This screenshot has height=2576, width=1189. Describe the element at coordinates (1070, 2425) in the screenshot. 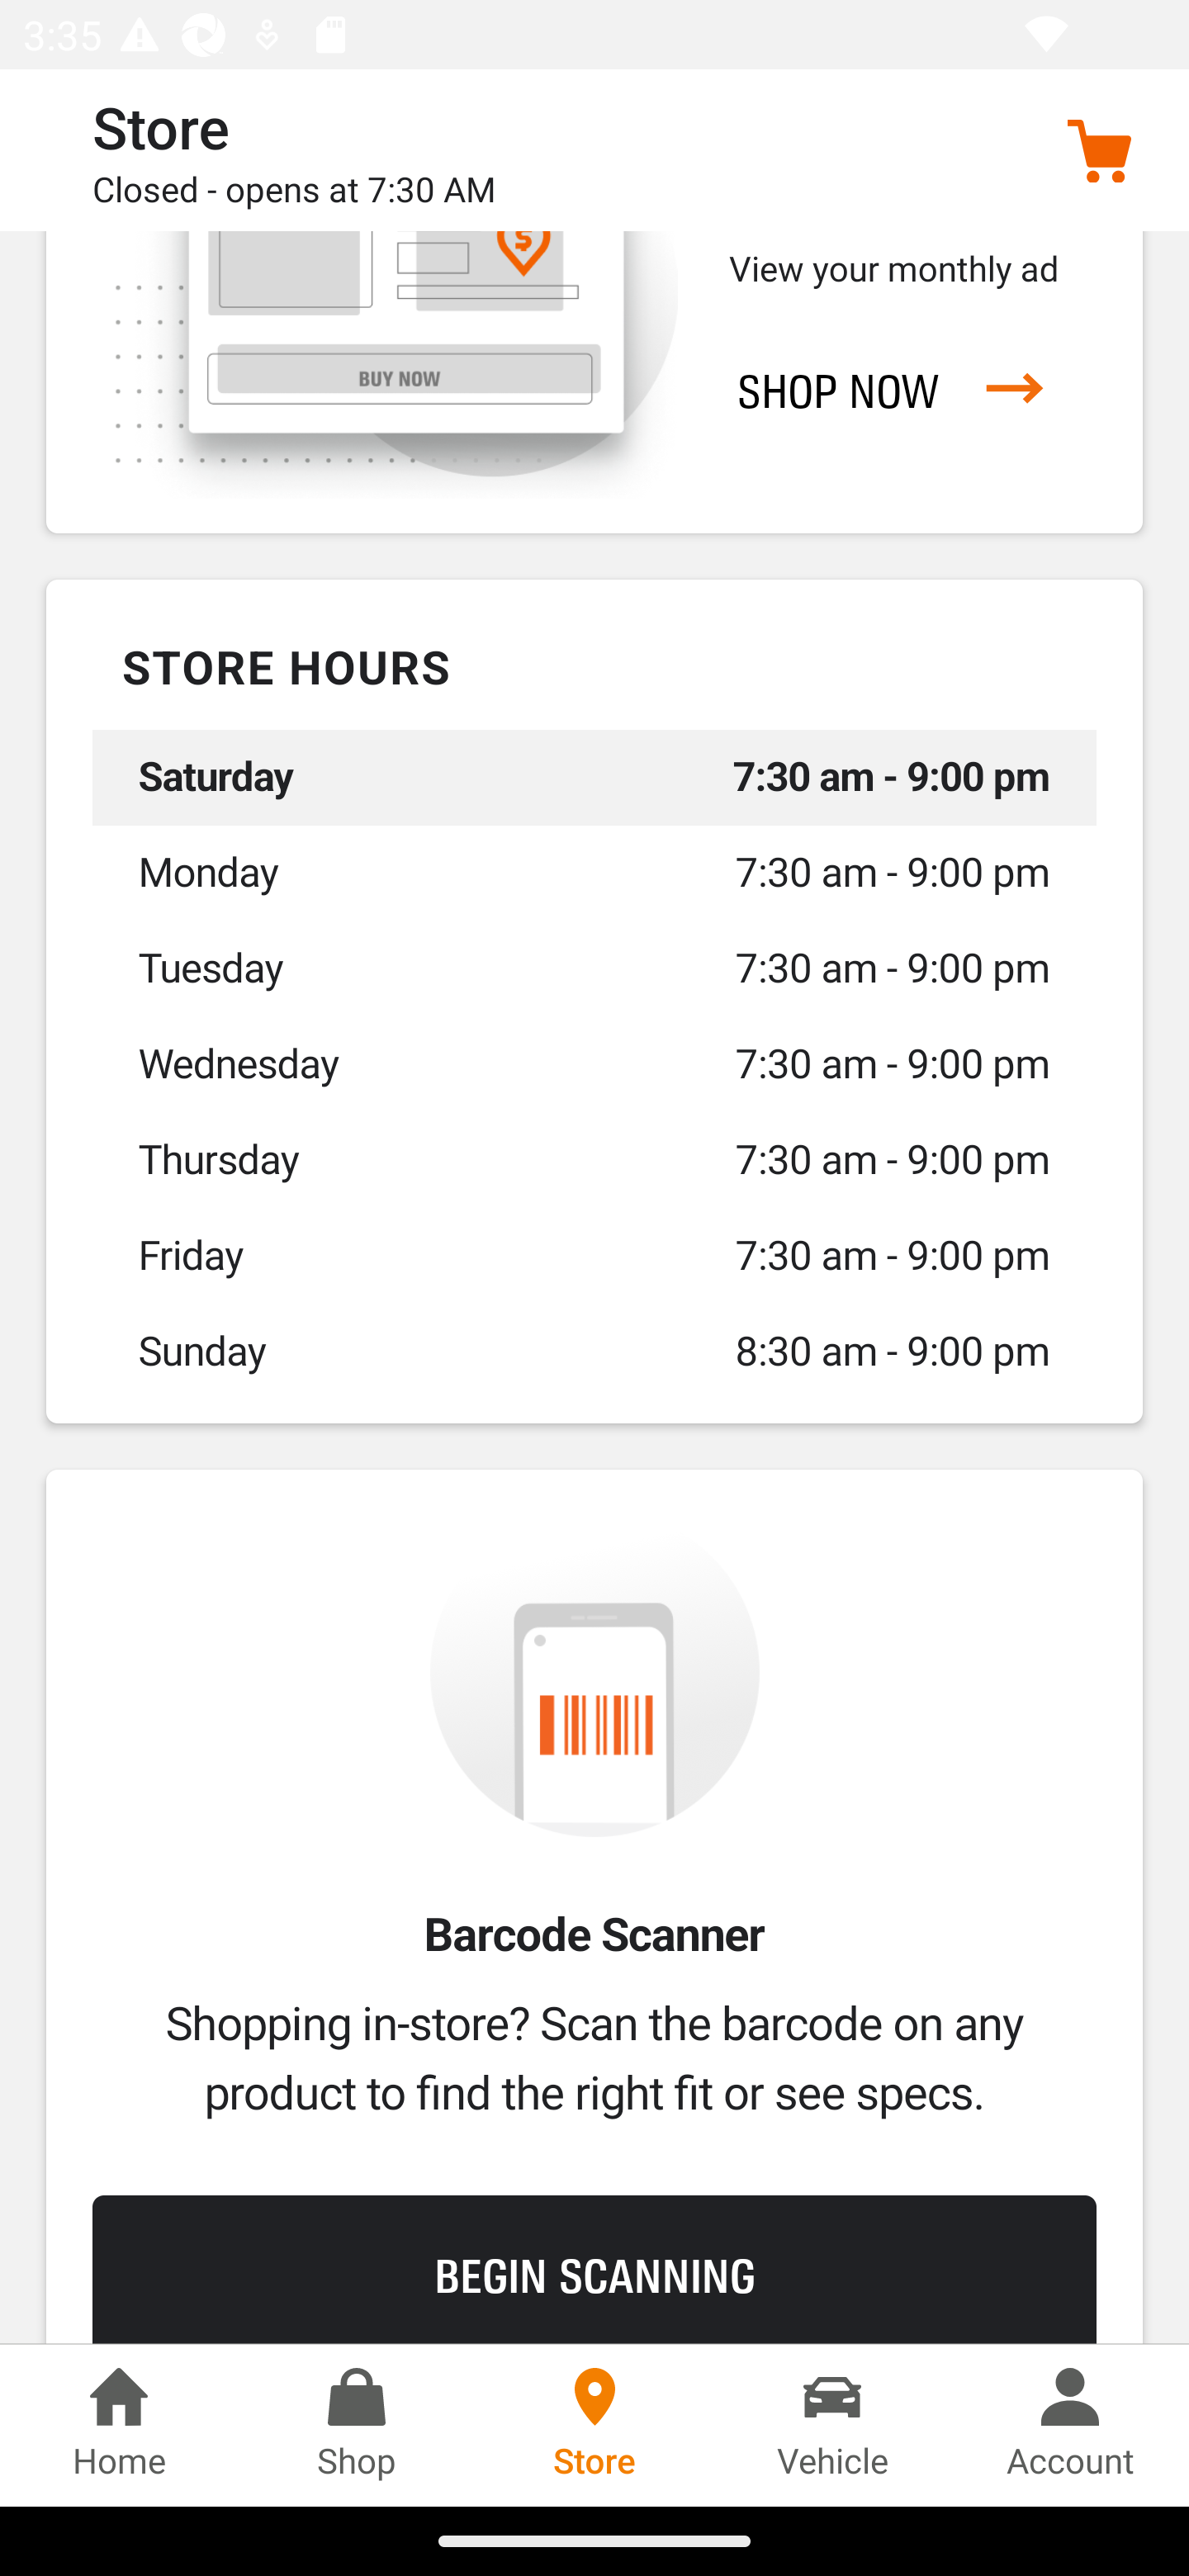

I see `Account` at that location.